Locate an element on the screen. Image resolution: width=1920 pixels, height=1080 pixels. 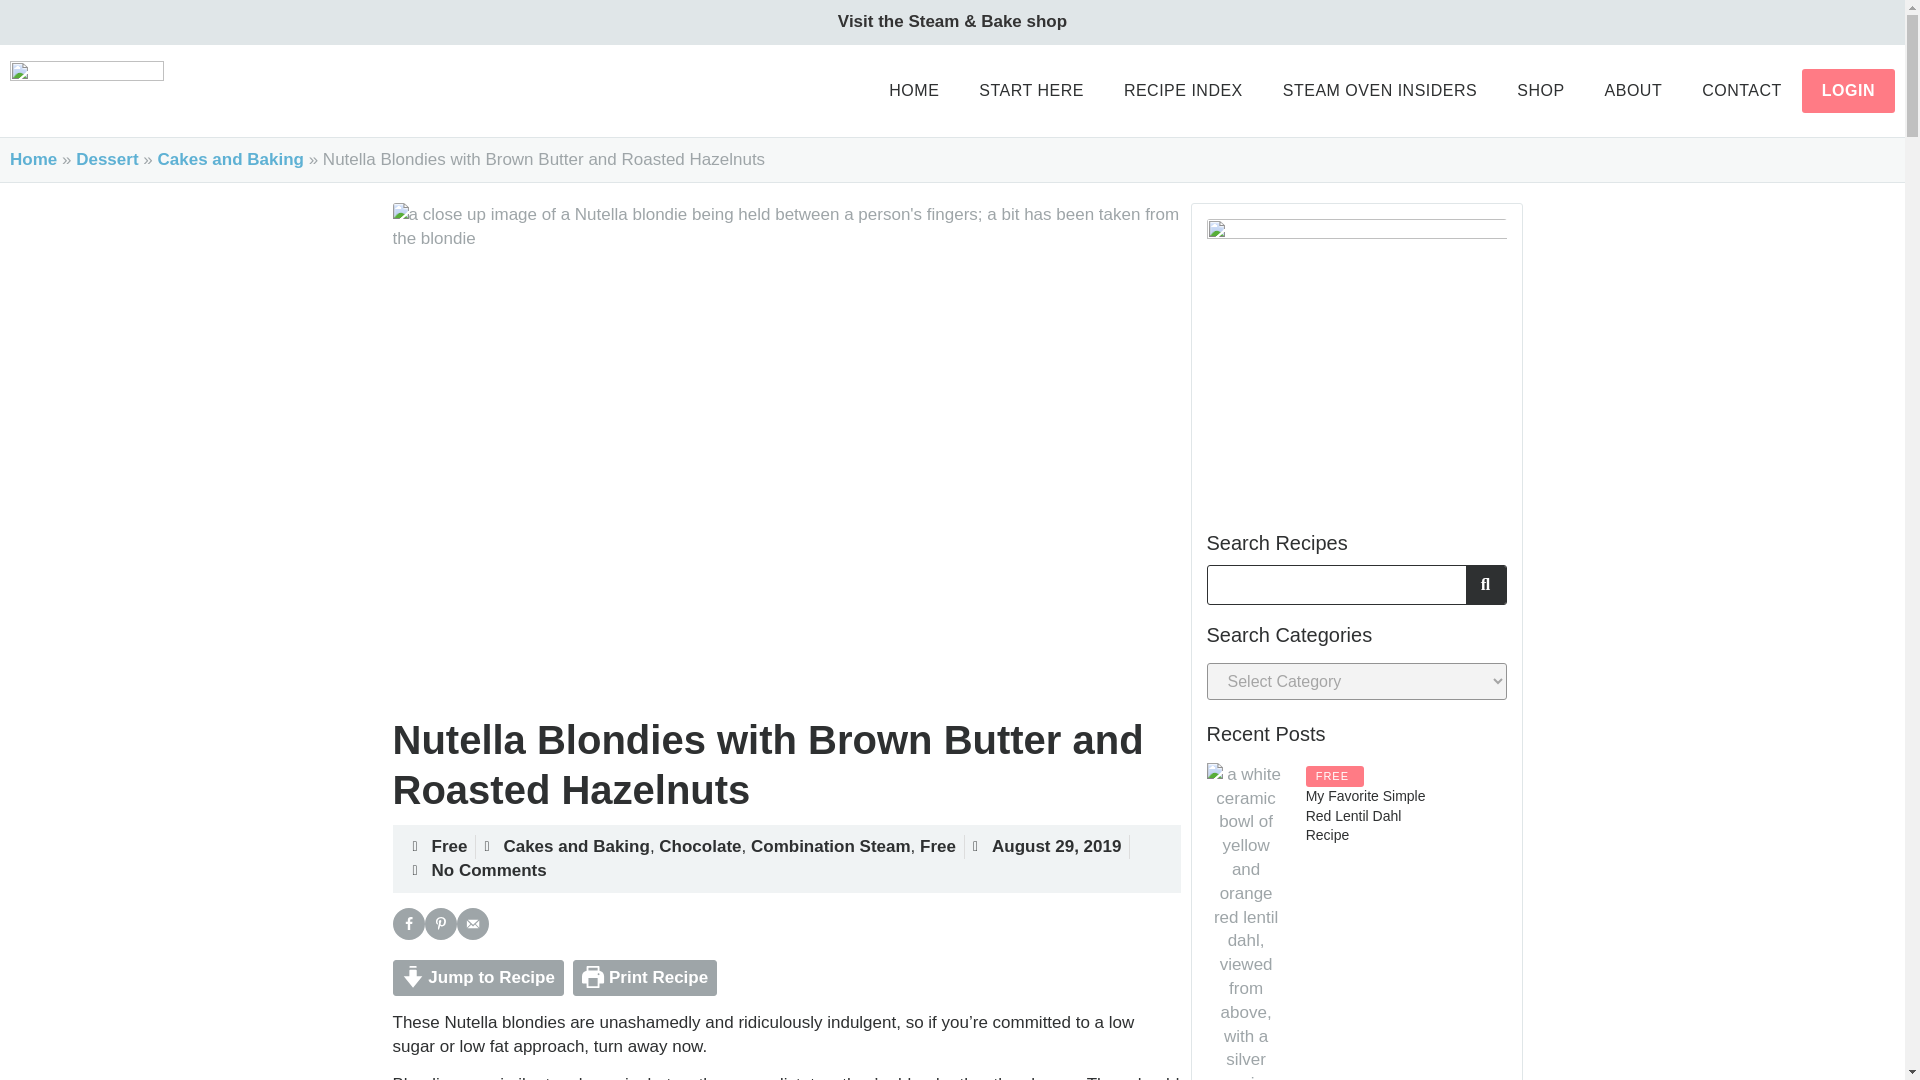
SHOP is located at coordinates (1540, 91).